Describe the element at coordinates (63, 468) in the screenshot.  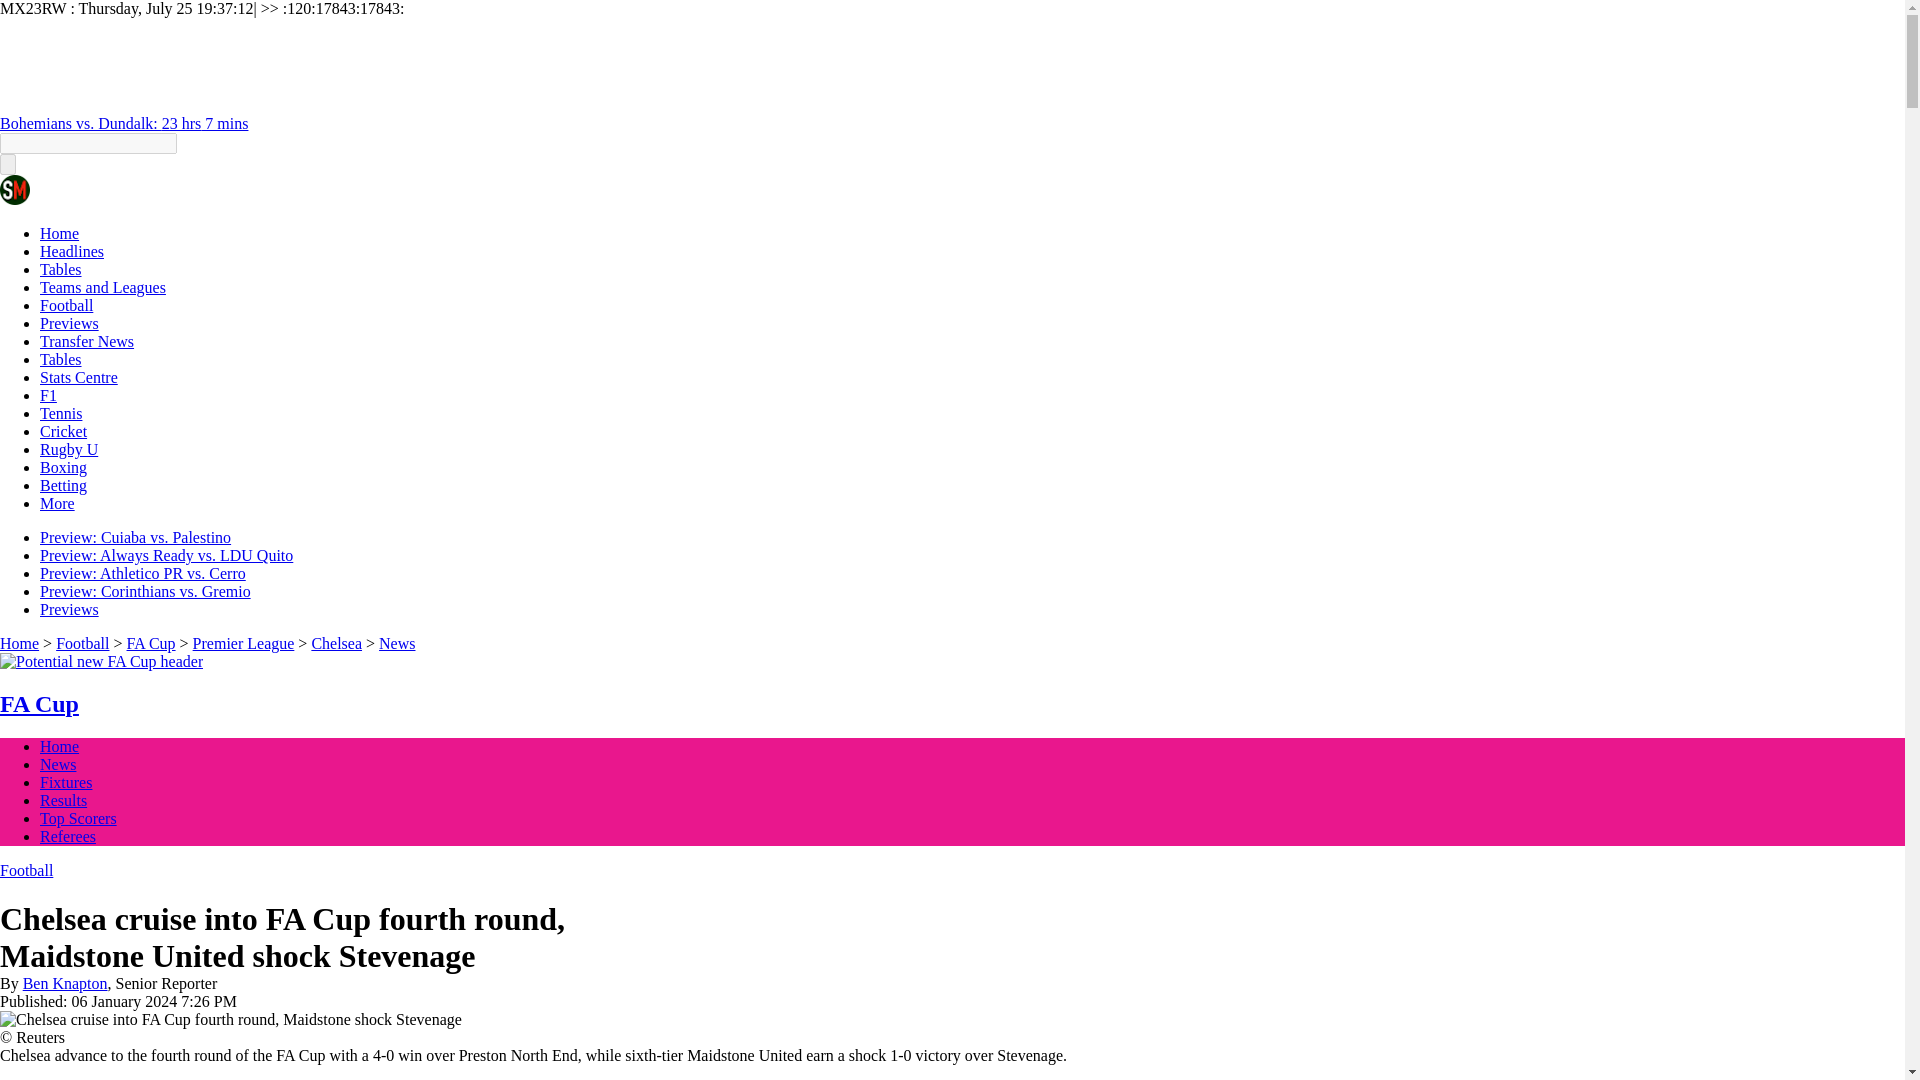
I see `Boxing` at that location.